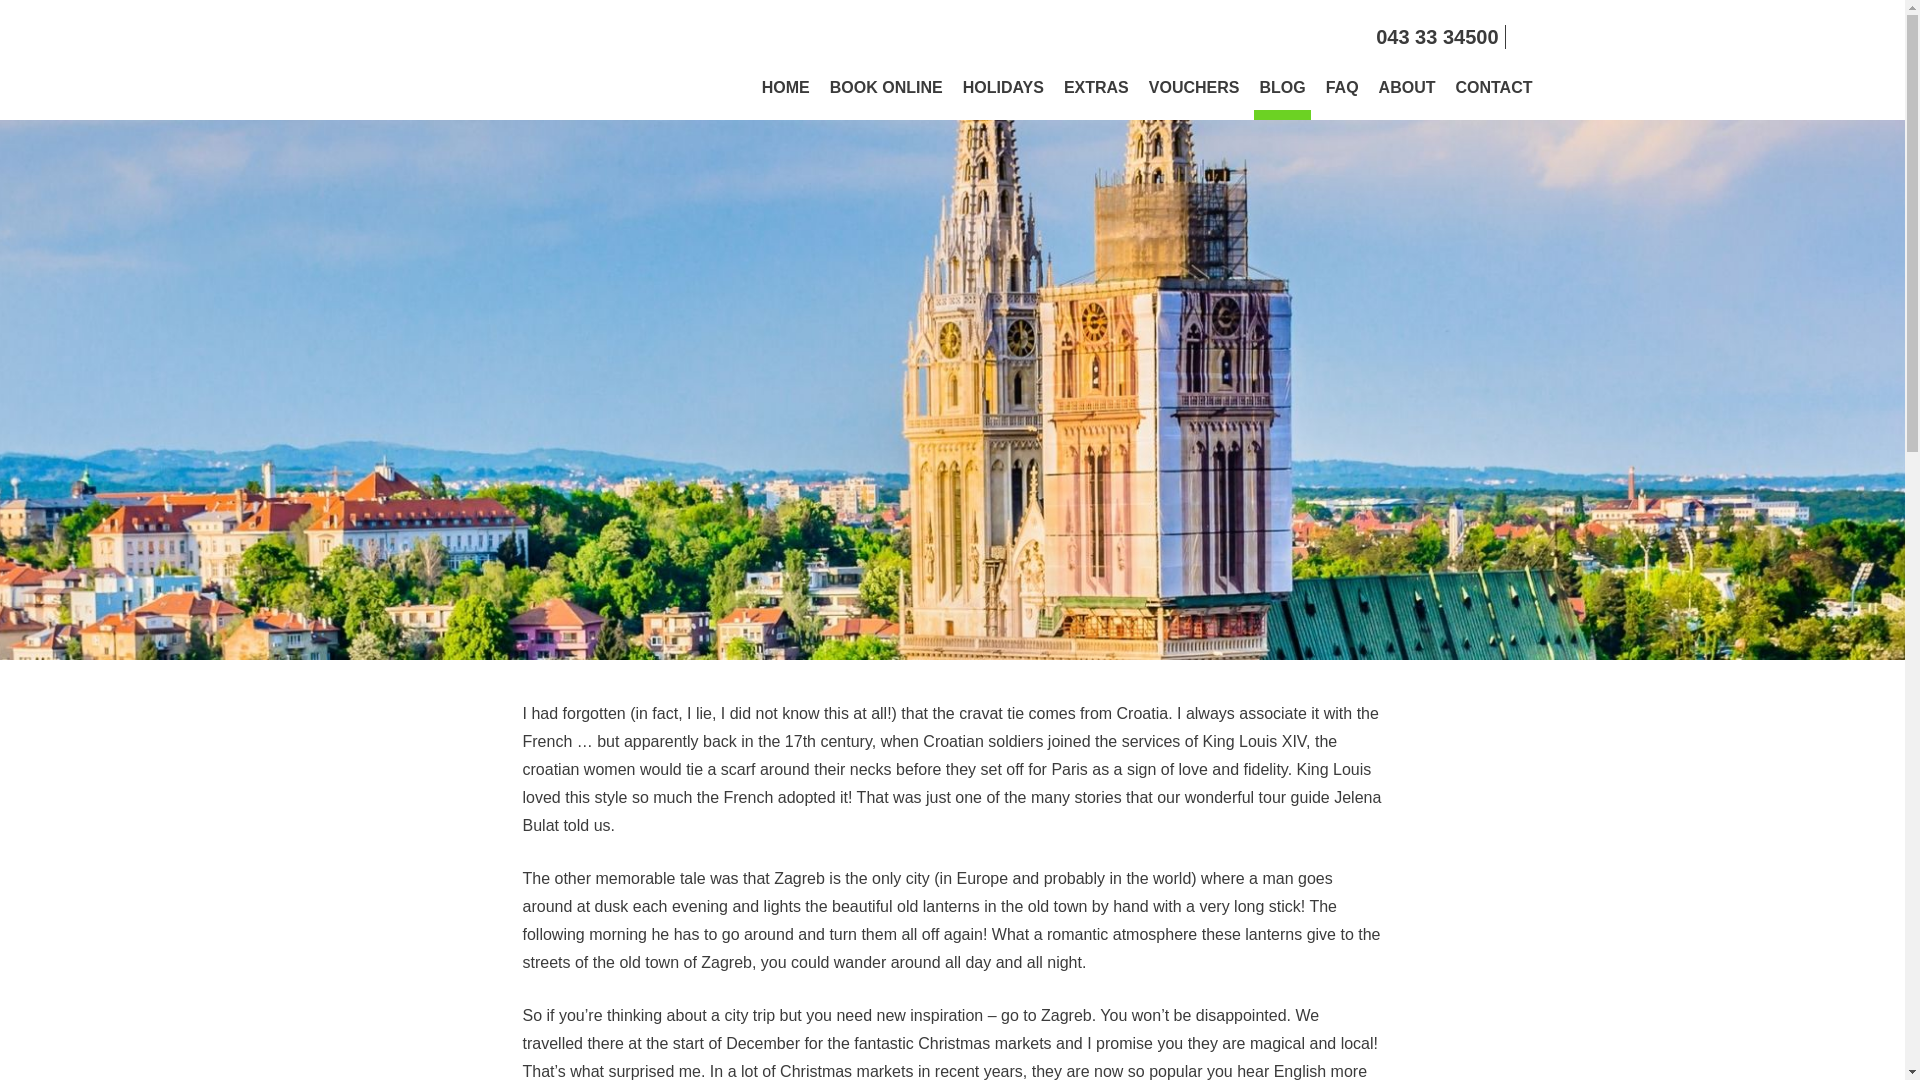  I want to click on FAQ, so click(1342, 97).